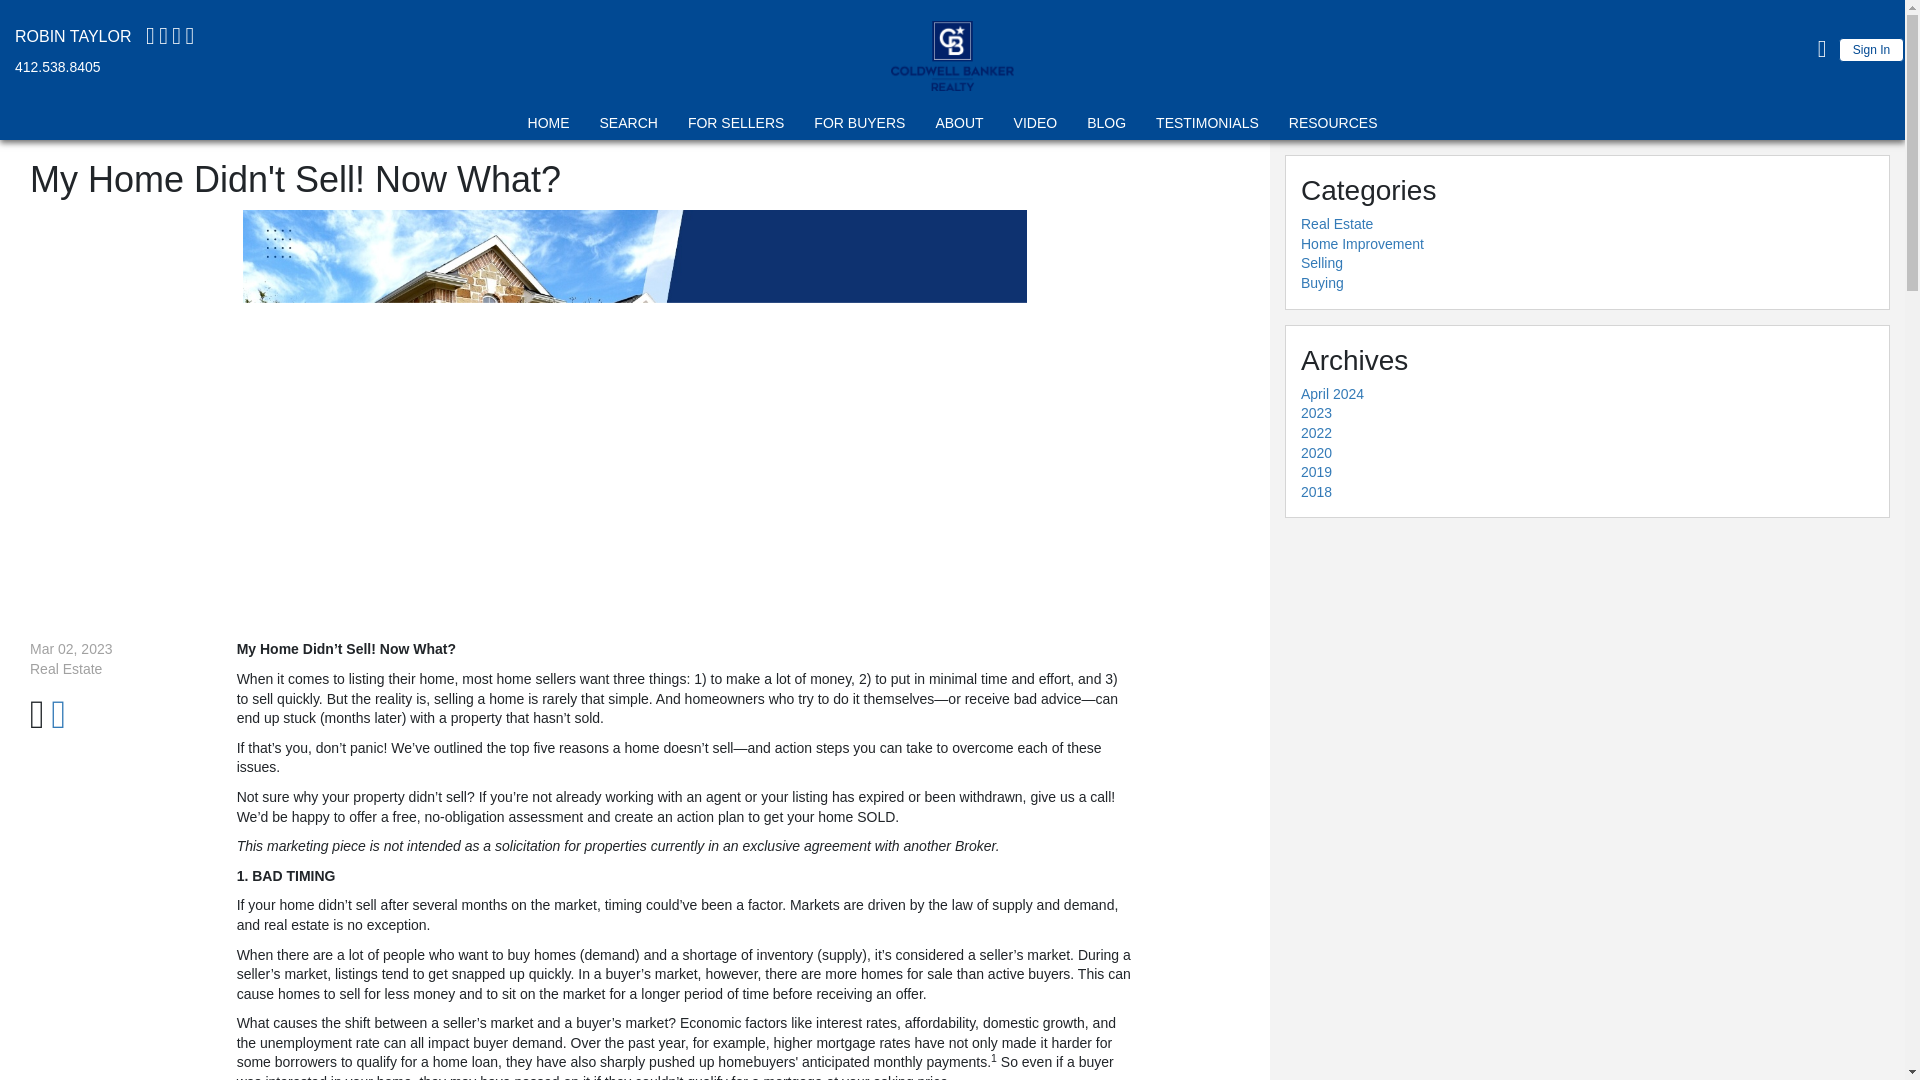 This screenshot has height=1080, width=1920. Describe the element at coordinates (859, 126) in the screenshot. I see `FOR BUYERS` at that location.